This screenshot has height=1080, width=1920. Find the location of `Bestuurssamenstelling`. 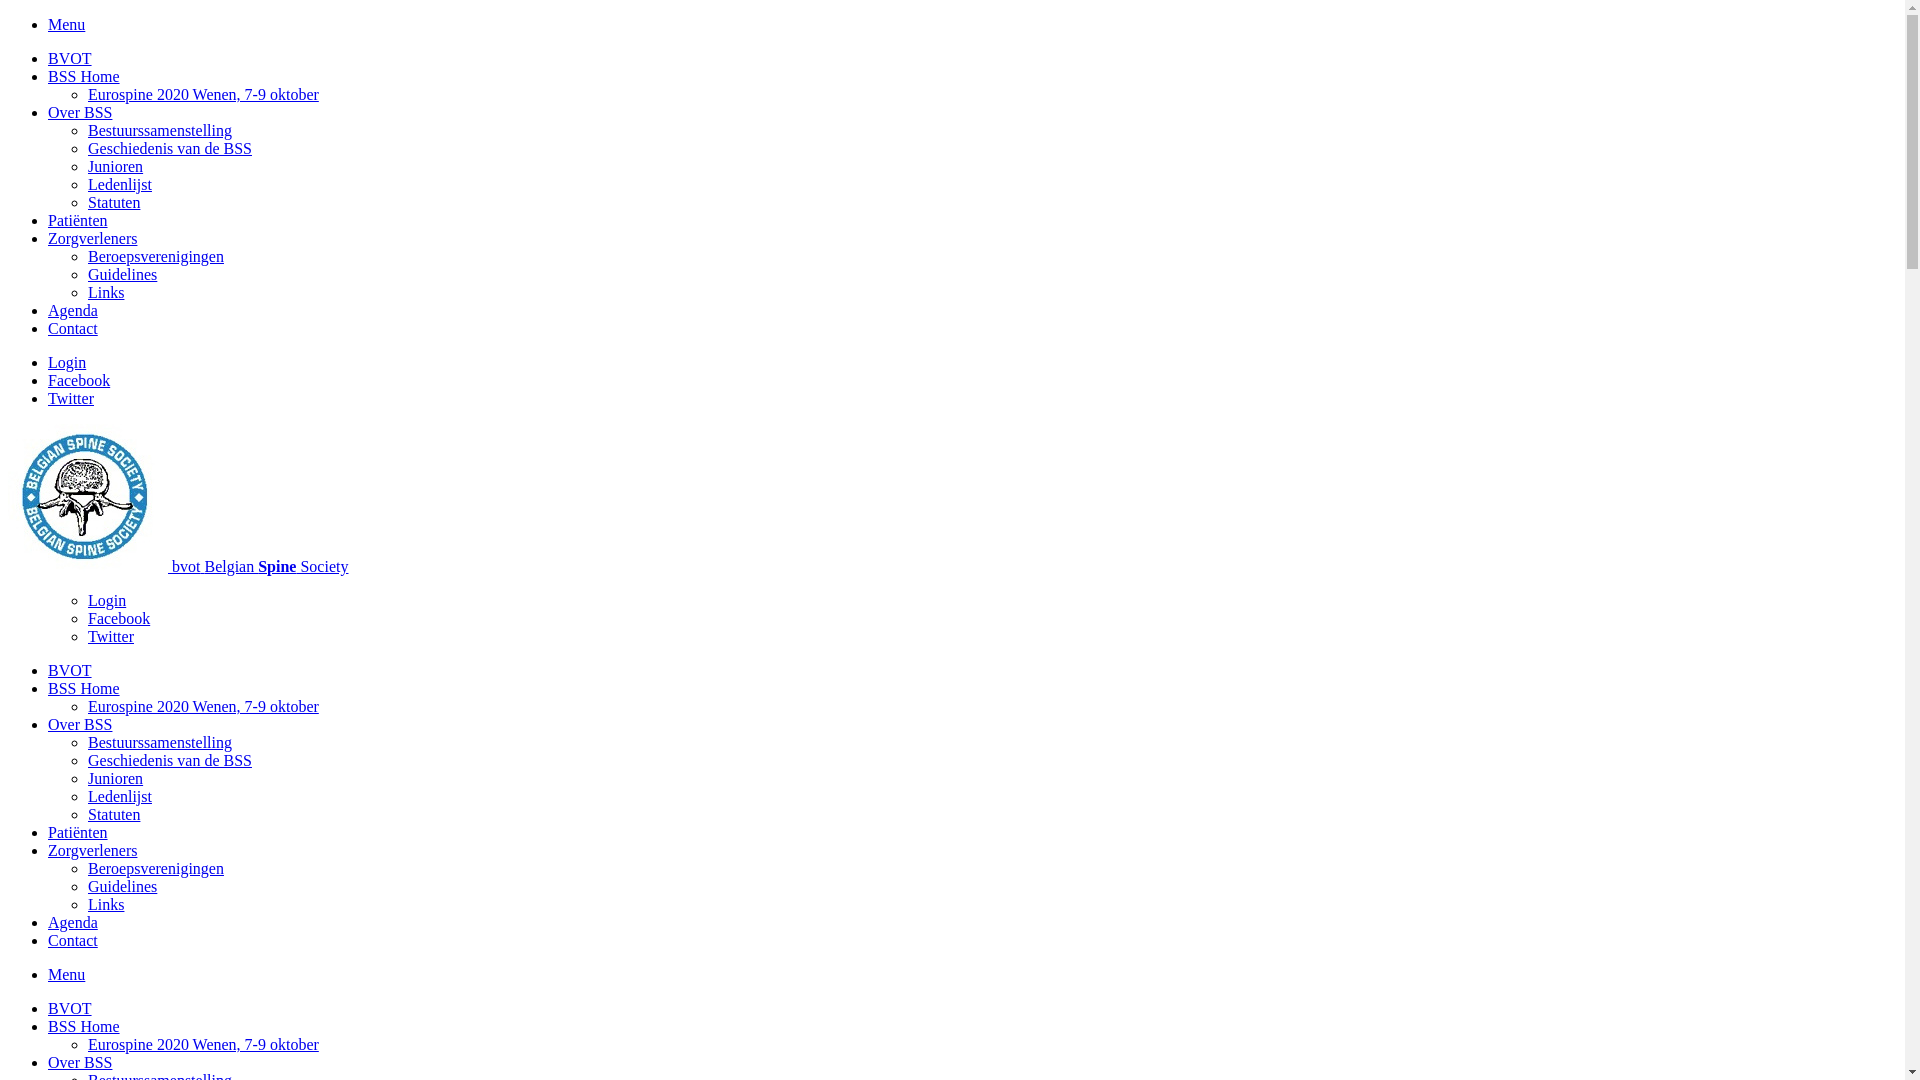

Bestuurssamenstelling is located at coordinates (160, 130).